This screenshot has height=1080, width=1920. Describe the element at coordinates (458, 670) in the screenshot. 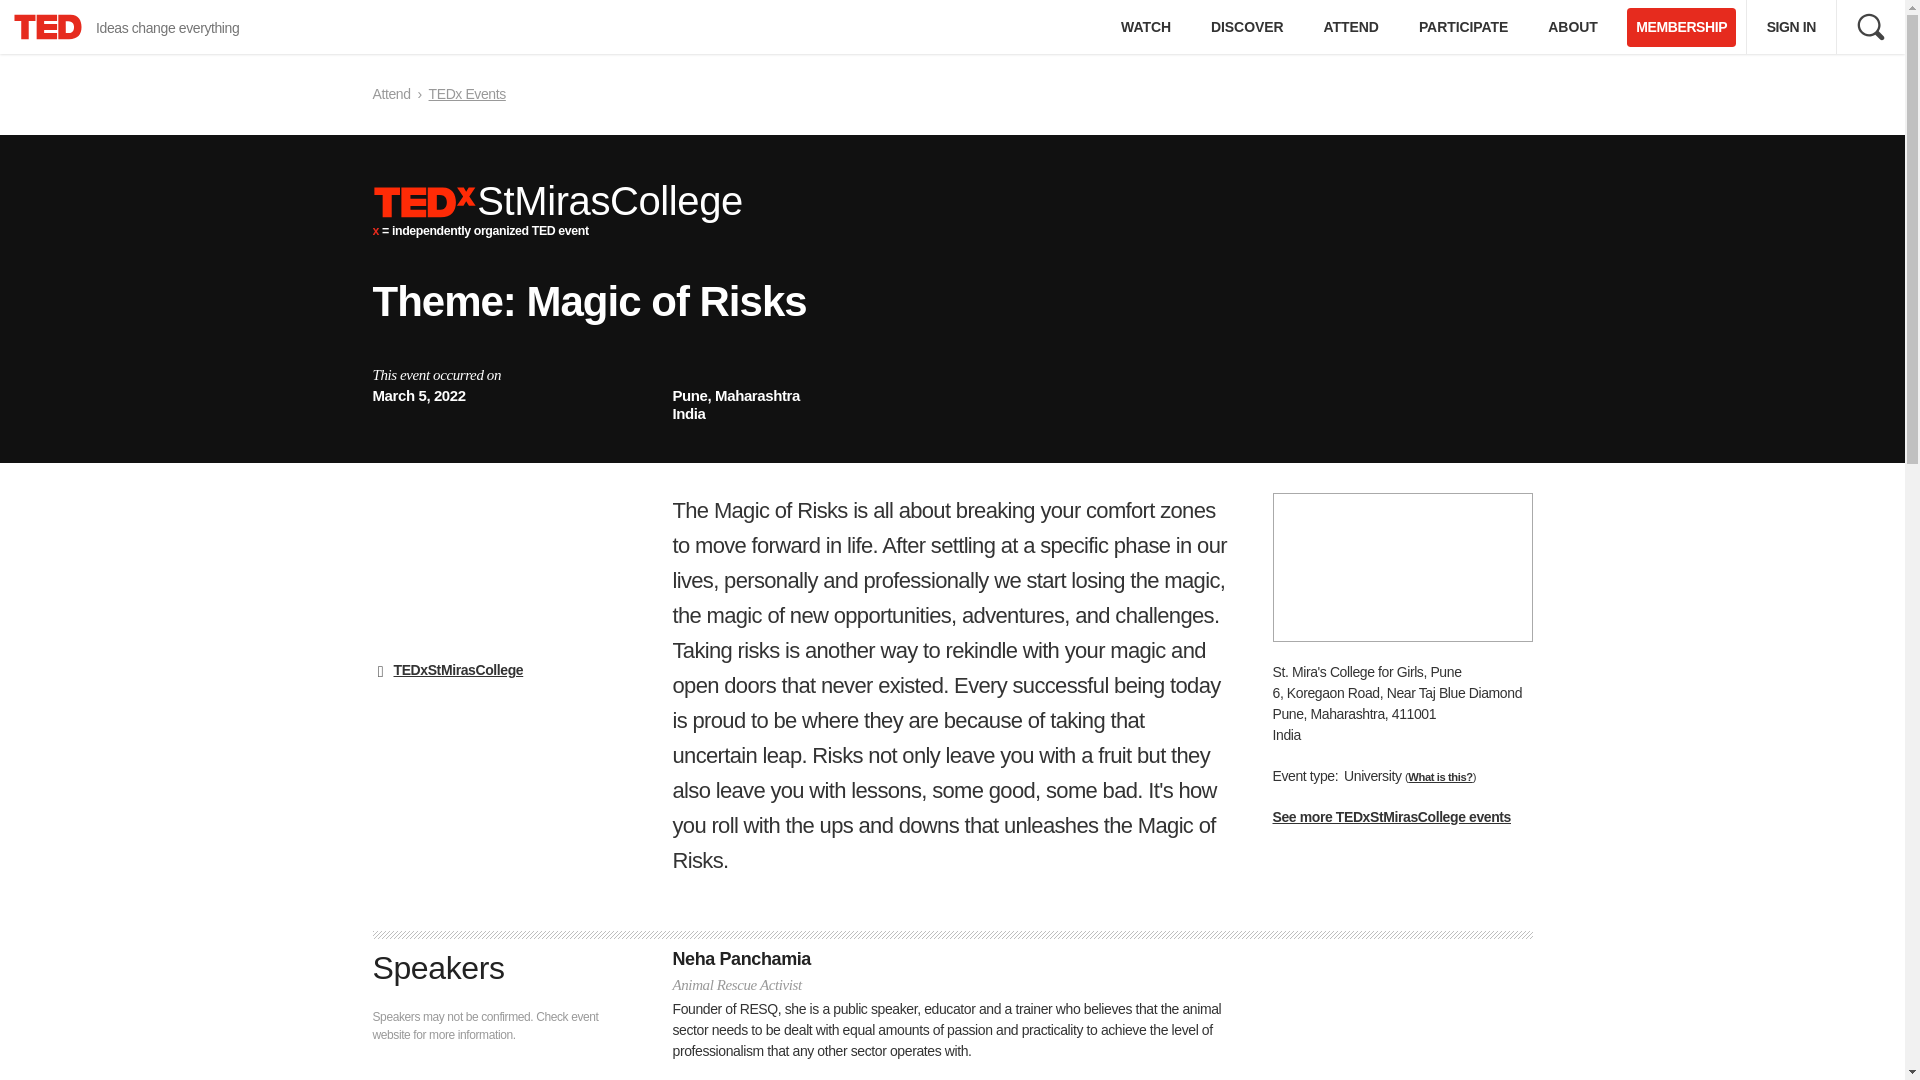

I see `TEDxStMirasCollege` at that location.